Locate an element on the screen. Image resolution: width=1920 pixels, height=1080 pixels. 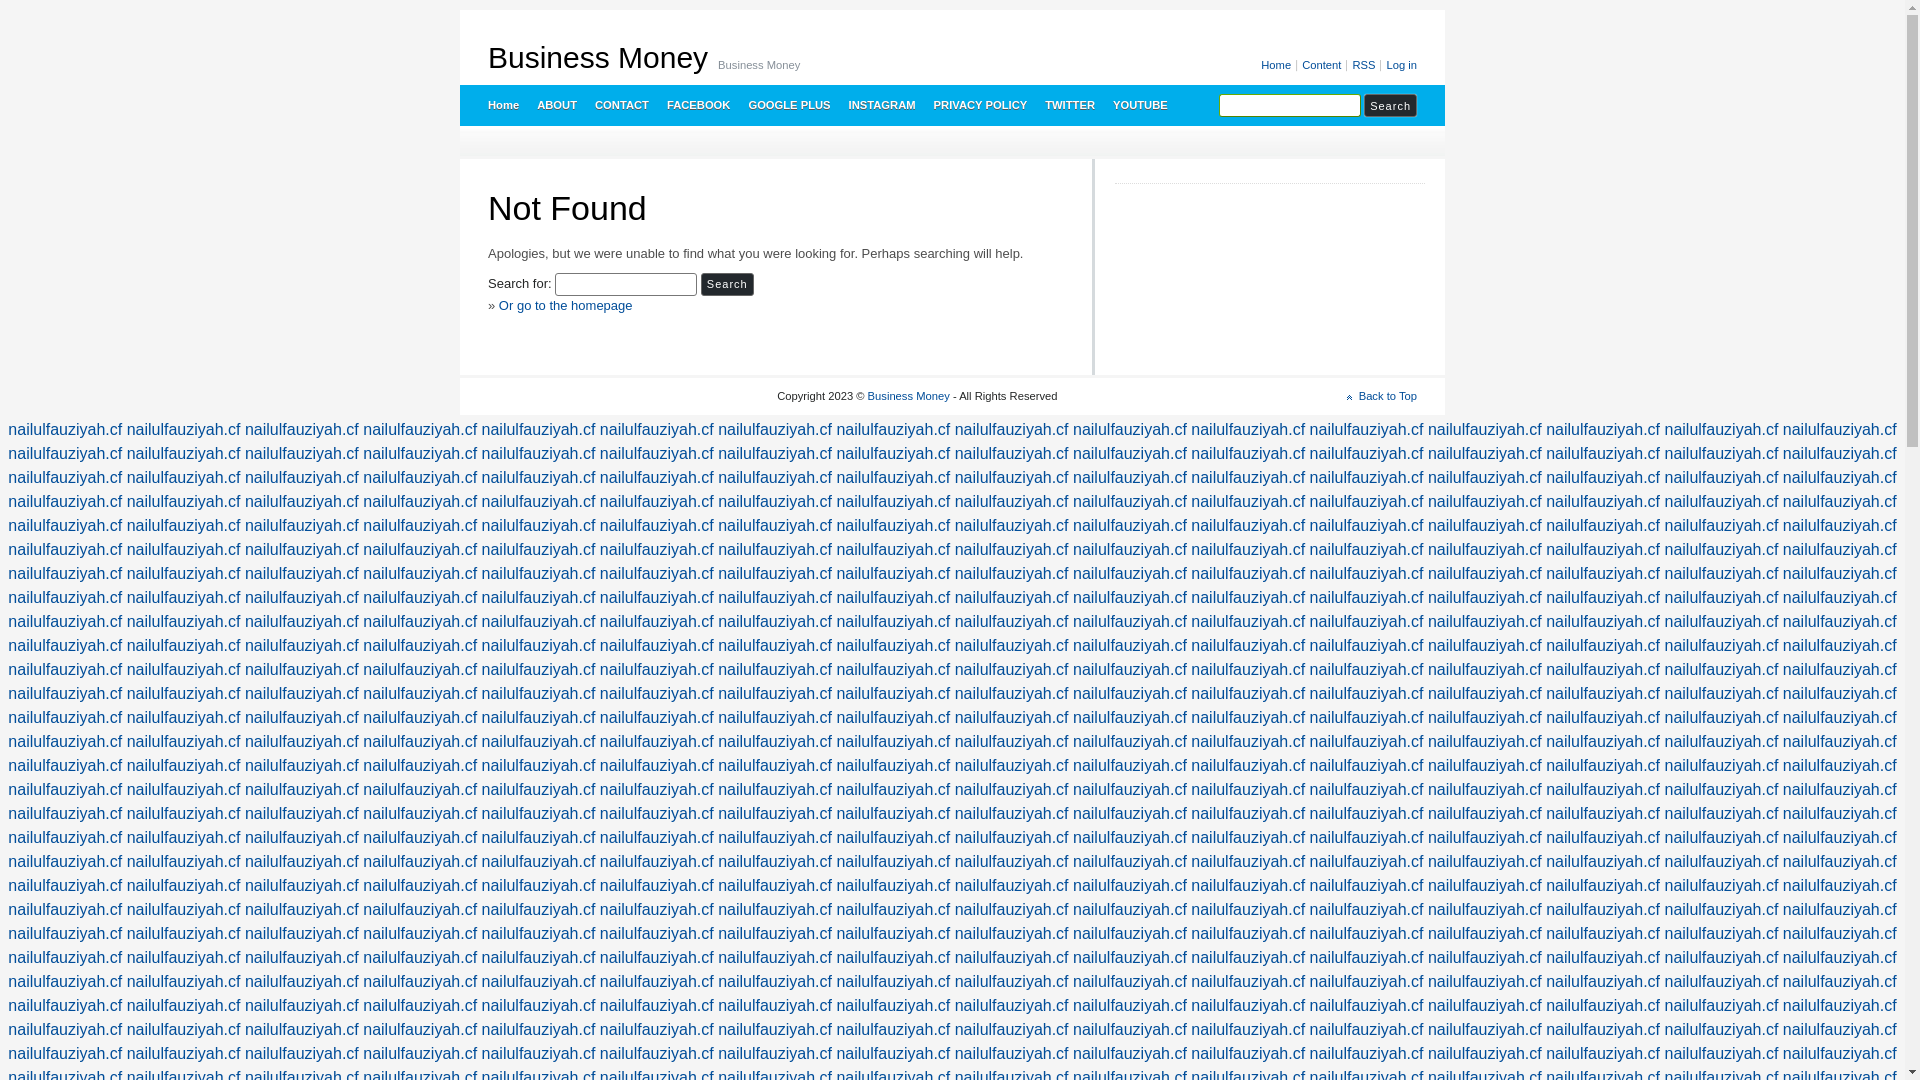
nailulfauziyah.cf is located at coordinates (1840, 478).